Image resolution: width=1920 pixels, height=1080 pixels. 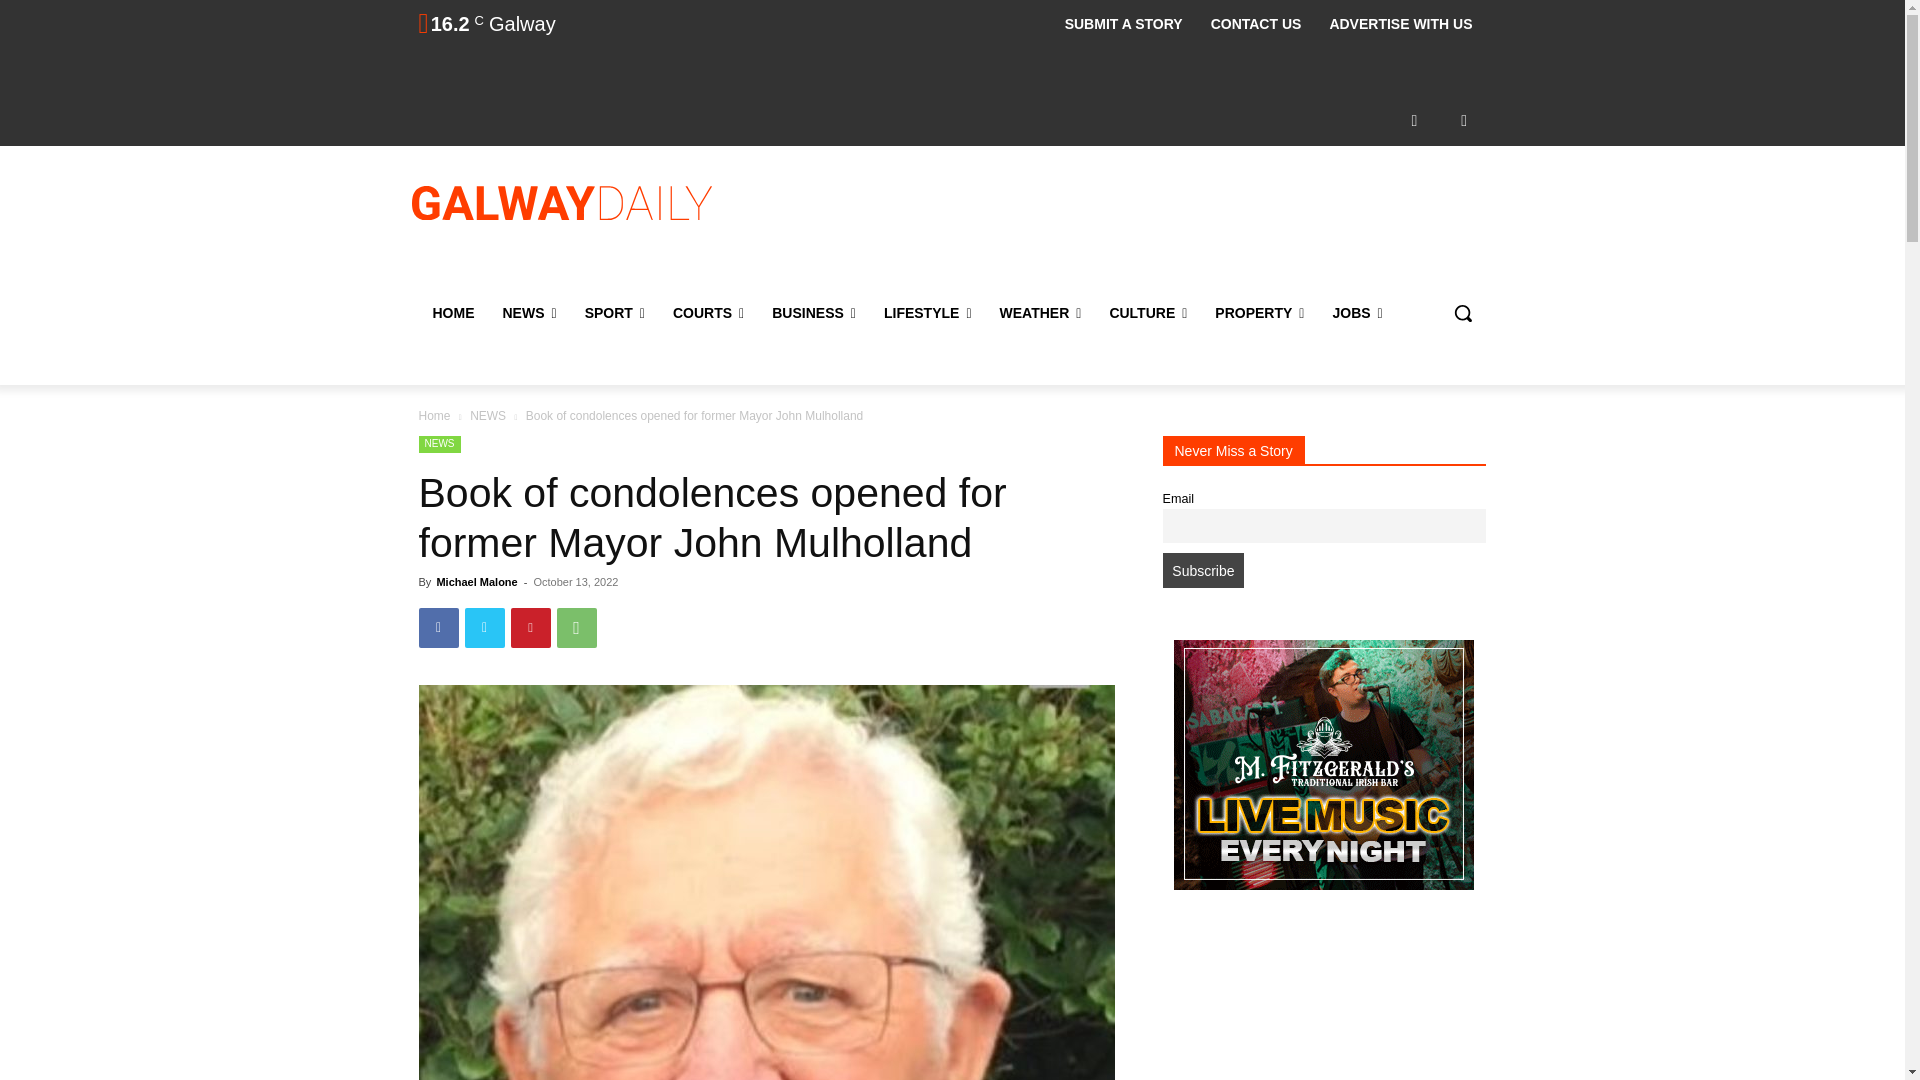 I want to click on Subscribe, so click(x=1202, y=570).